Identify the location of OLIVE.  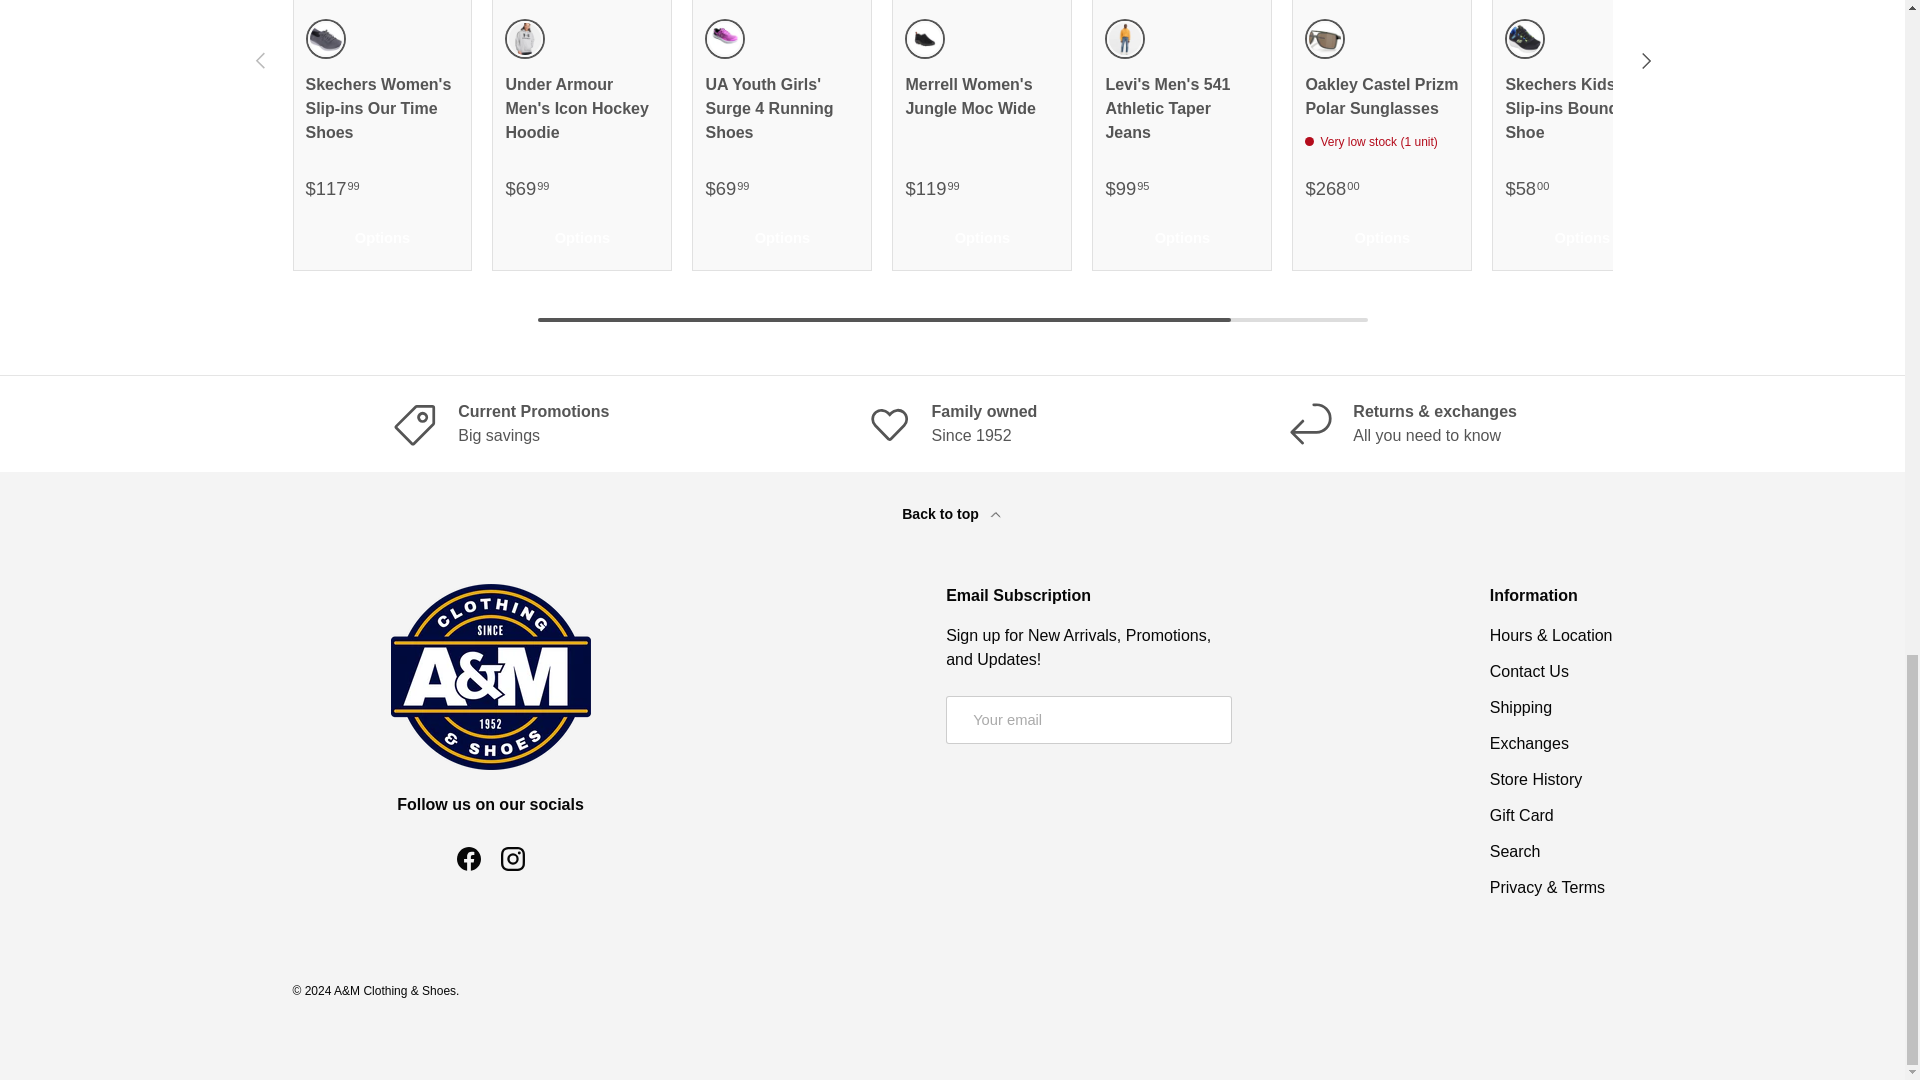
(1324, 38).